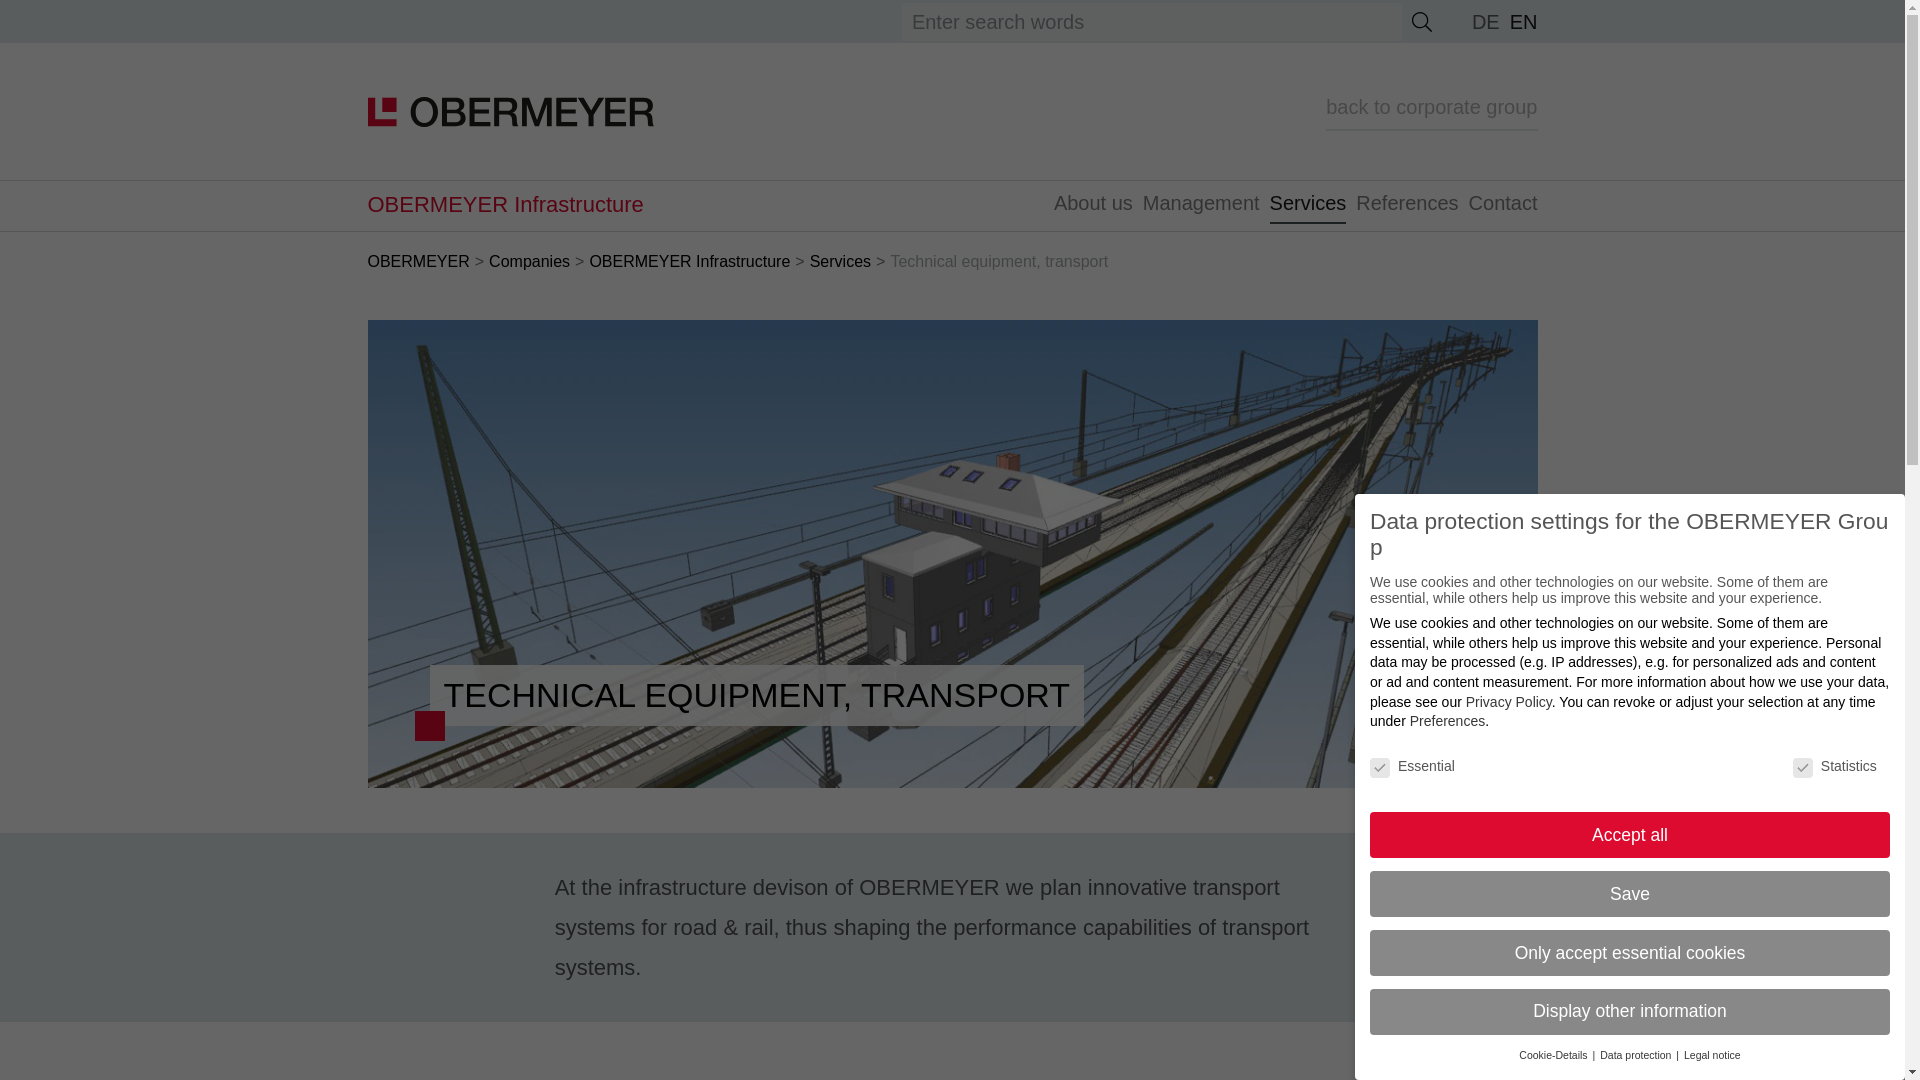  Describe the element at coordinates (1503, 206) in the screenshot. I see `Contact` at that location.